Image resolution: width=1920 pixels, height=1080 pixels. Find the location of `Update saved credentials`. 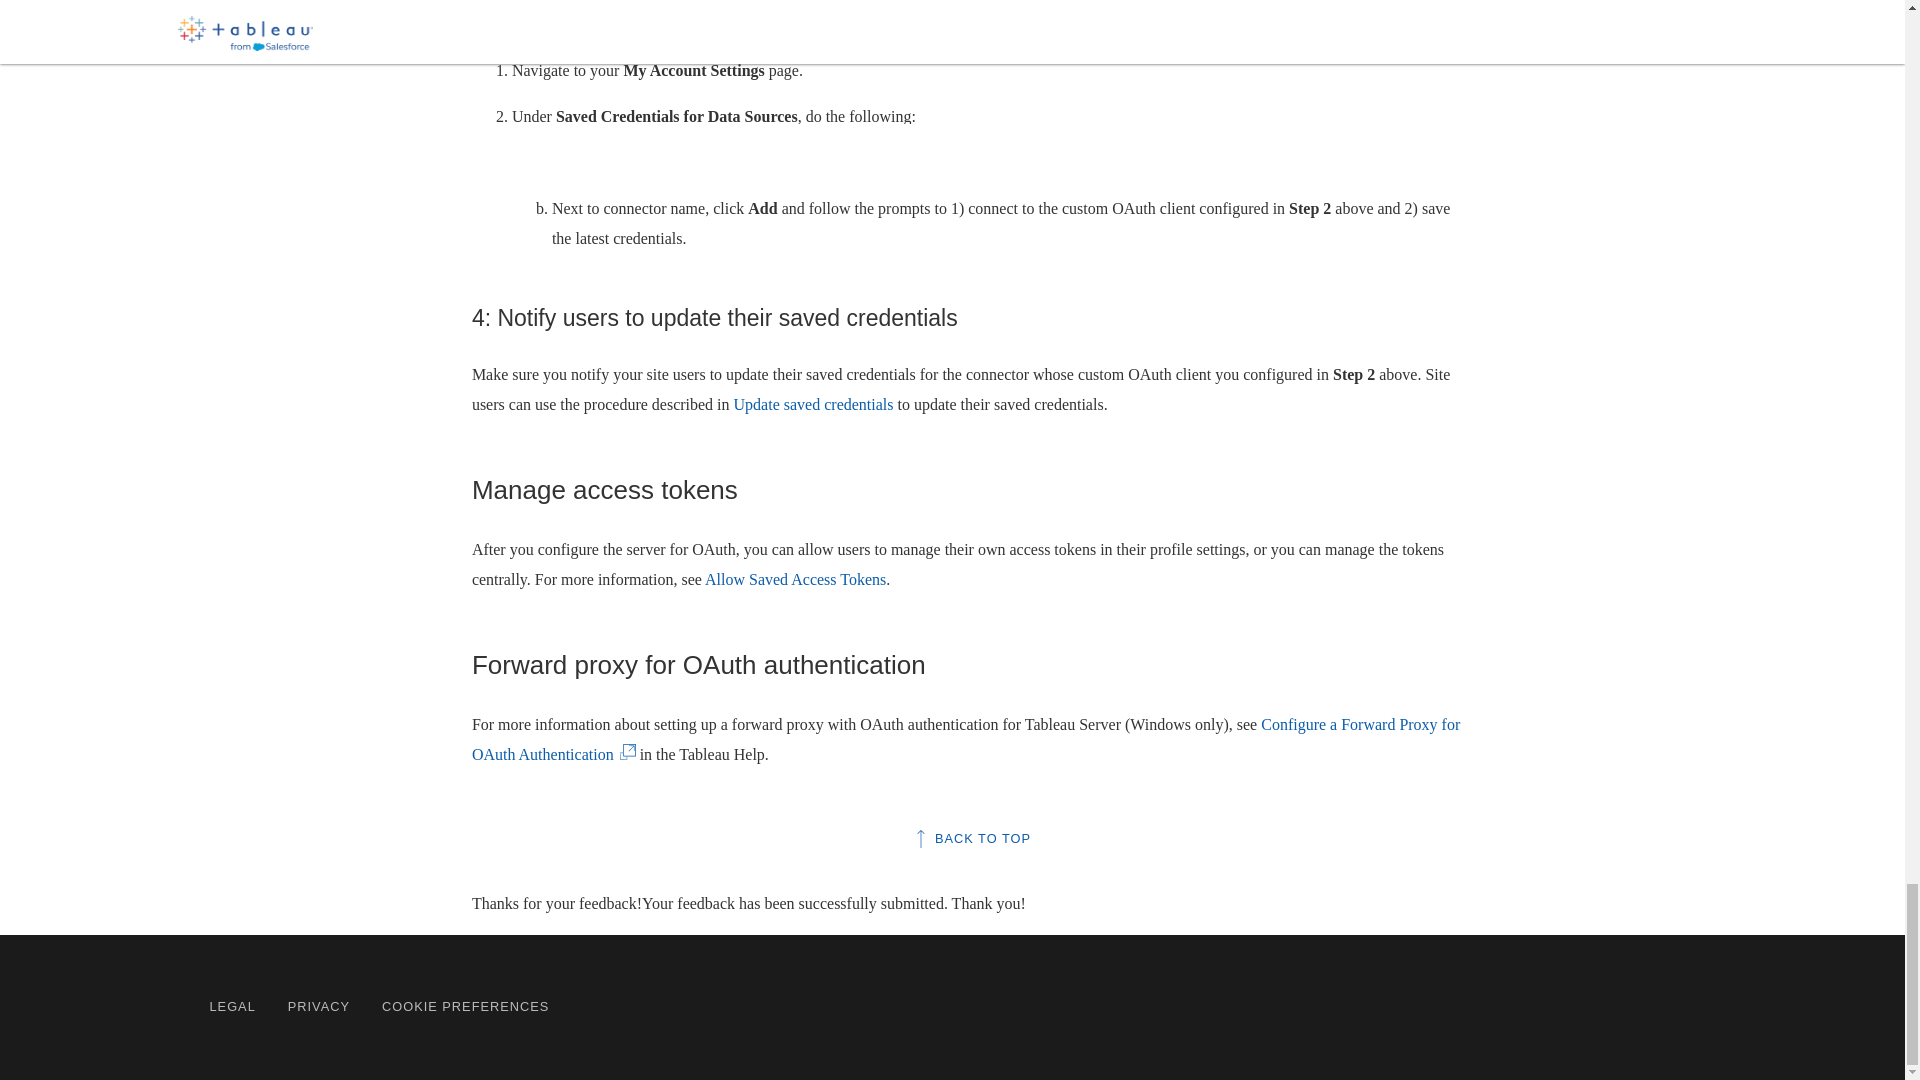

Update saved credentials is located at coordinates (814, 404).